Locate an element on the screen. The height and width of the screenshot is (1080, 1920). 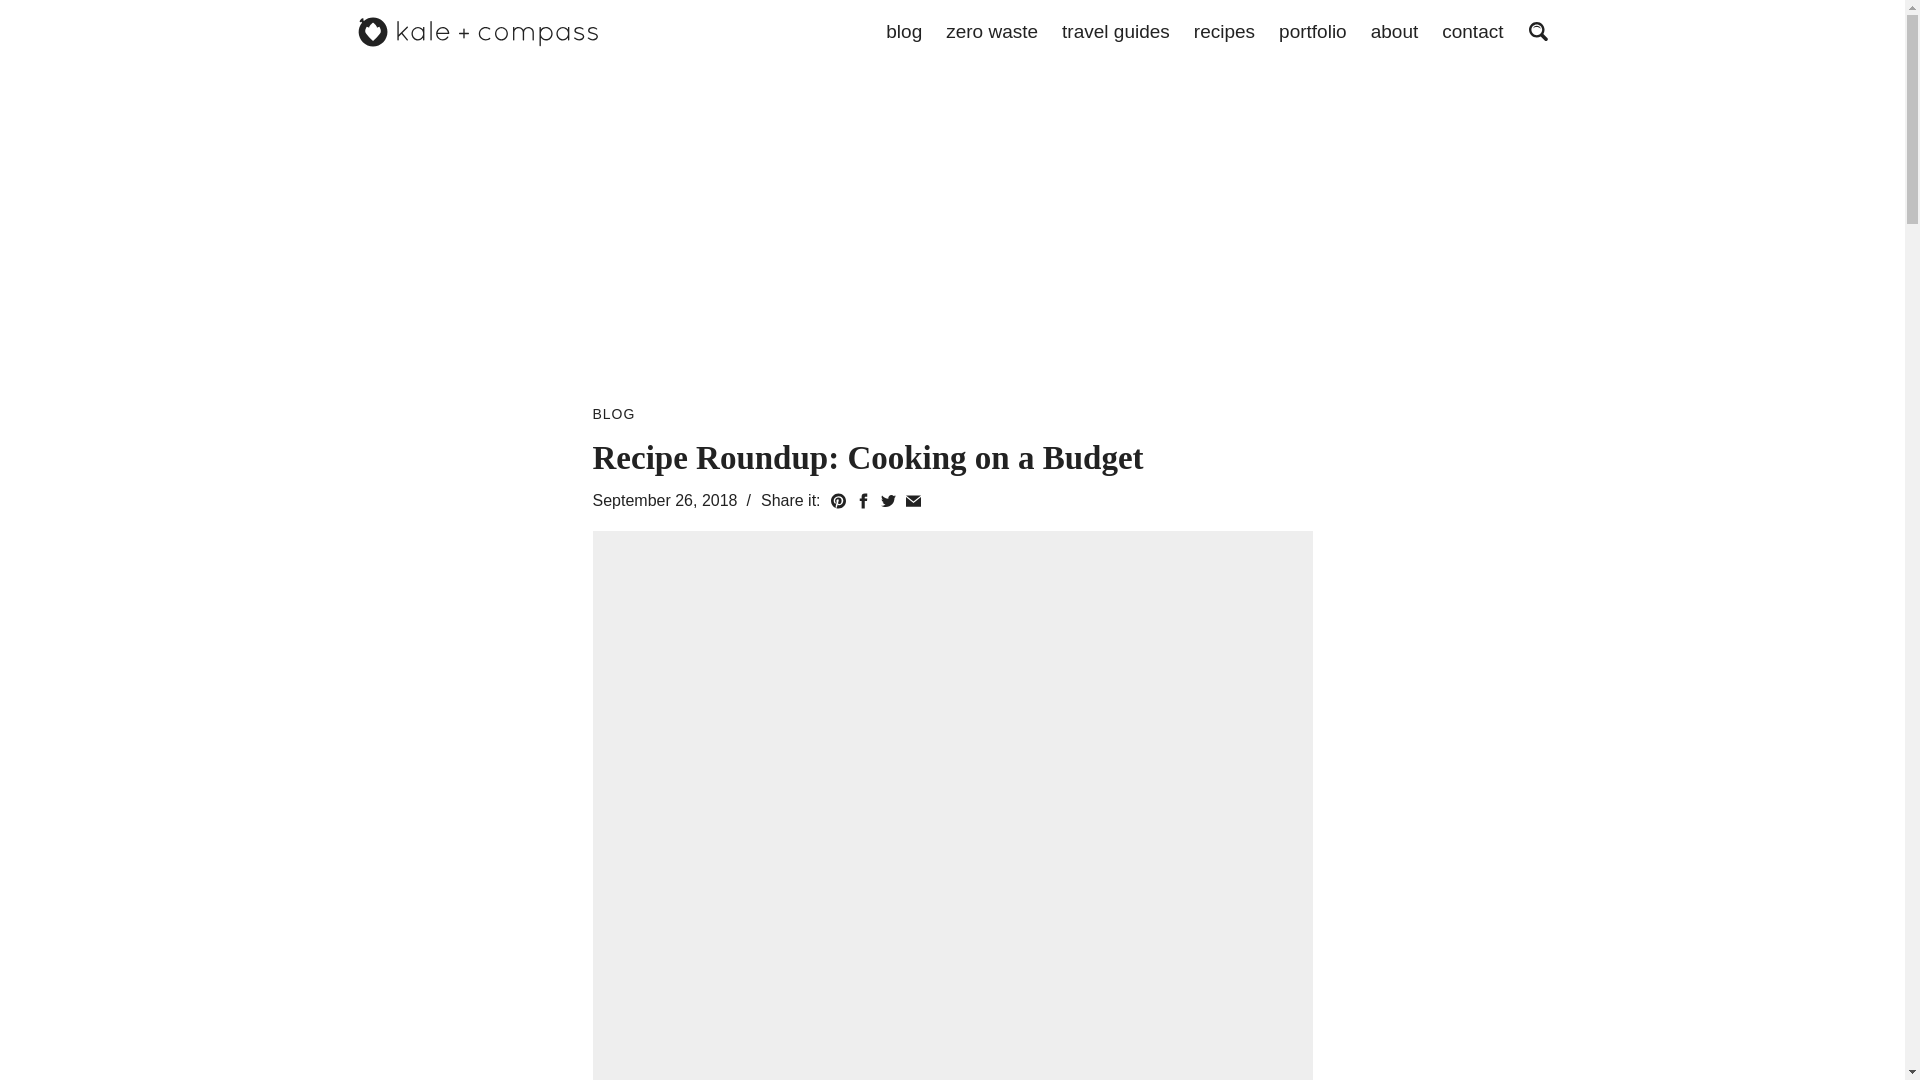
about is located at coordinates (1394, 31).